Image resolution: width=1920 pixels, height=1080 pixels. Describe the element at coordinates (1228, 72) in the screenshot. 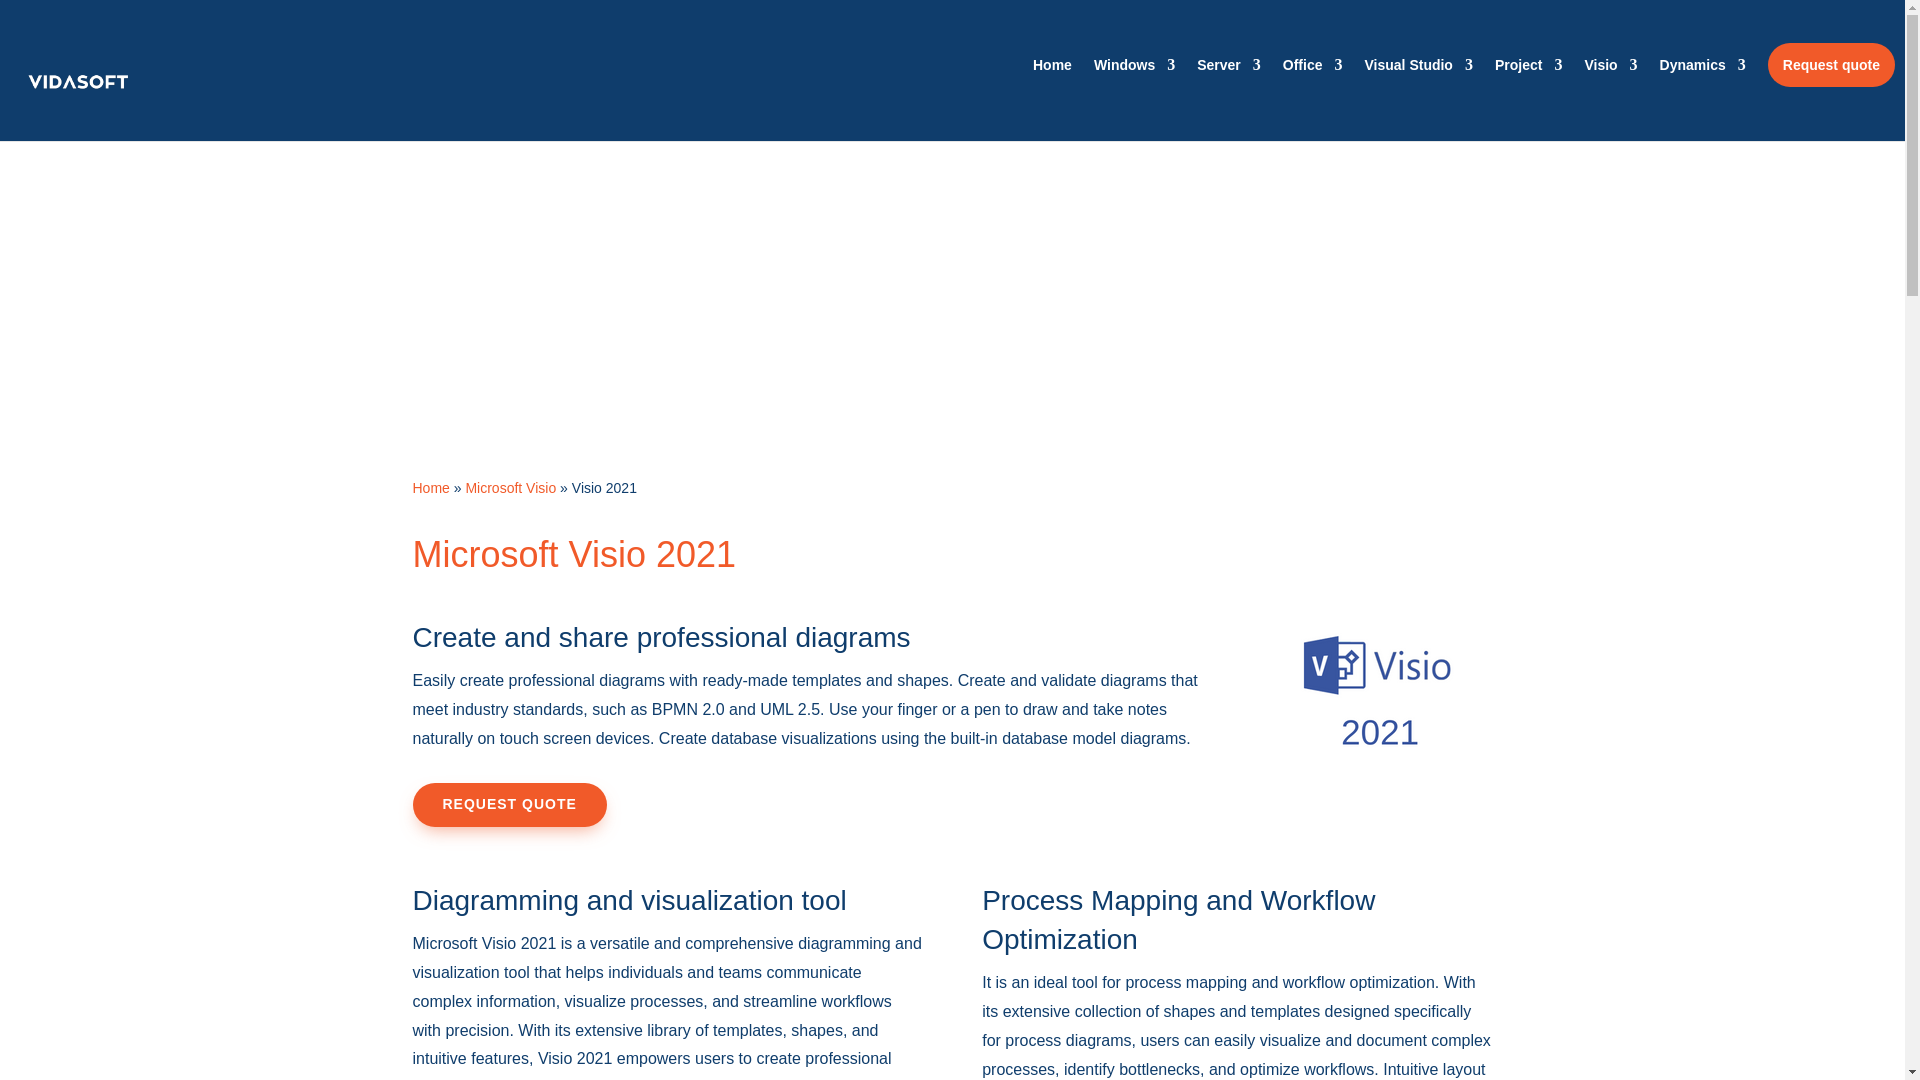

I see `Server` at that location.